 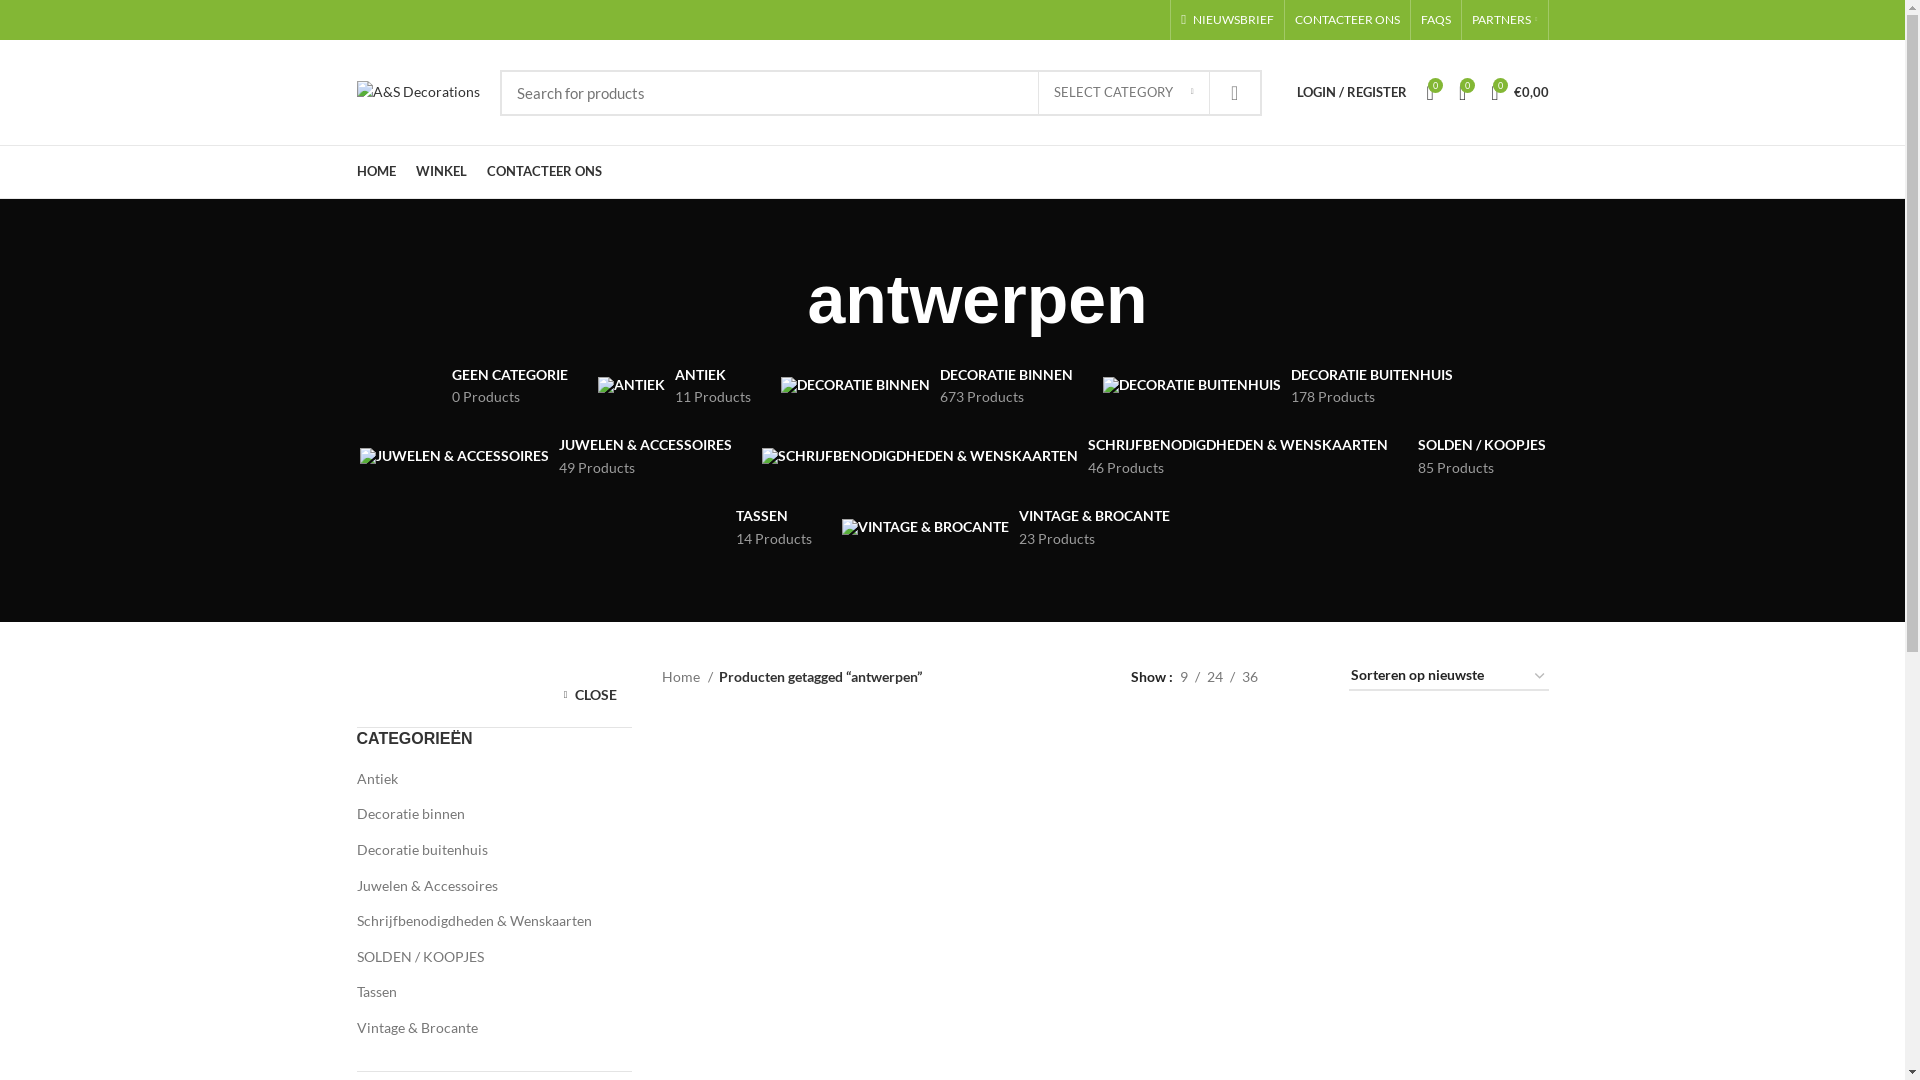 What do you see at coordinates (1352, 92) in the screenshot?
I see `LOGIN / REGISTER` at bounding box center [1352, 92].